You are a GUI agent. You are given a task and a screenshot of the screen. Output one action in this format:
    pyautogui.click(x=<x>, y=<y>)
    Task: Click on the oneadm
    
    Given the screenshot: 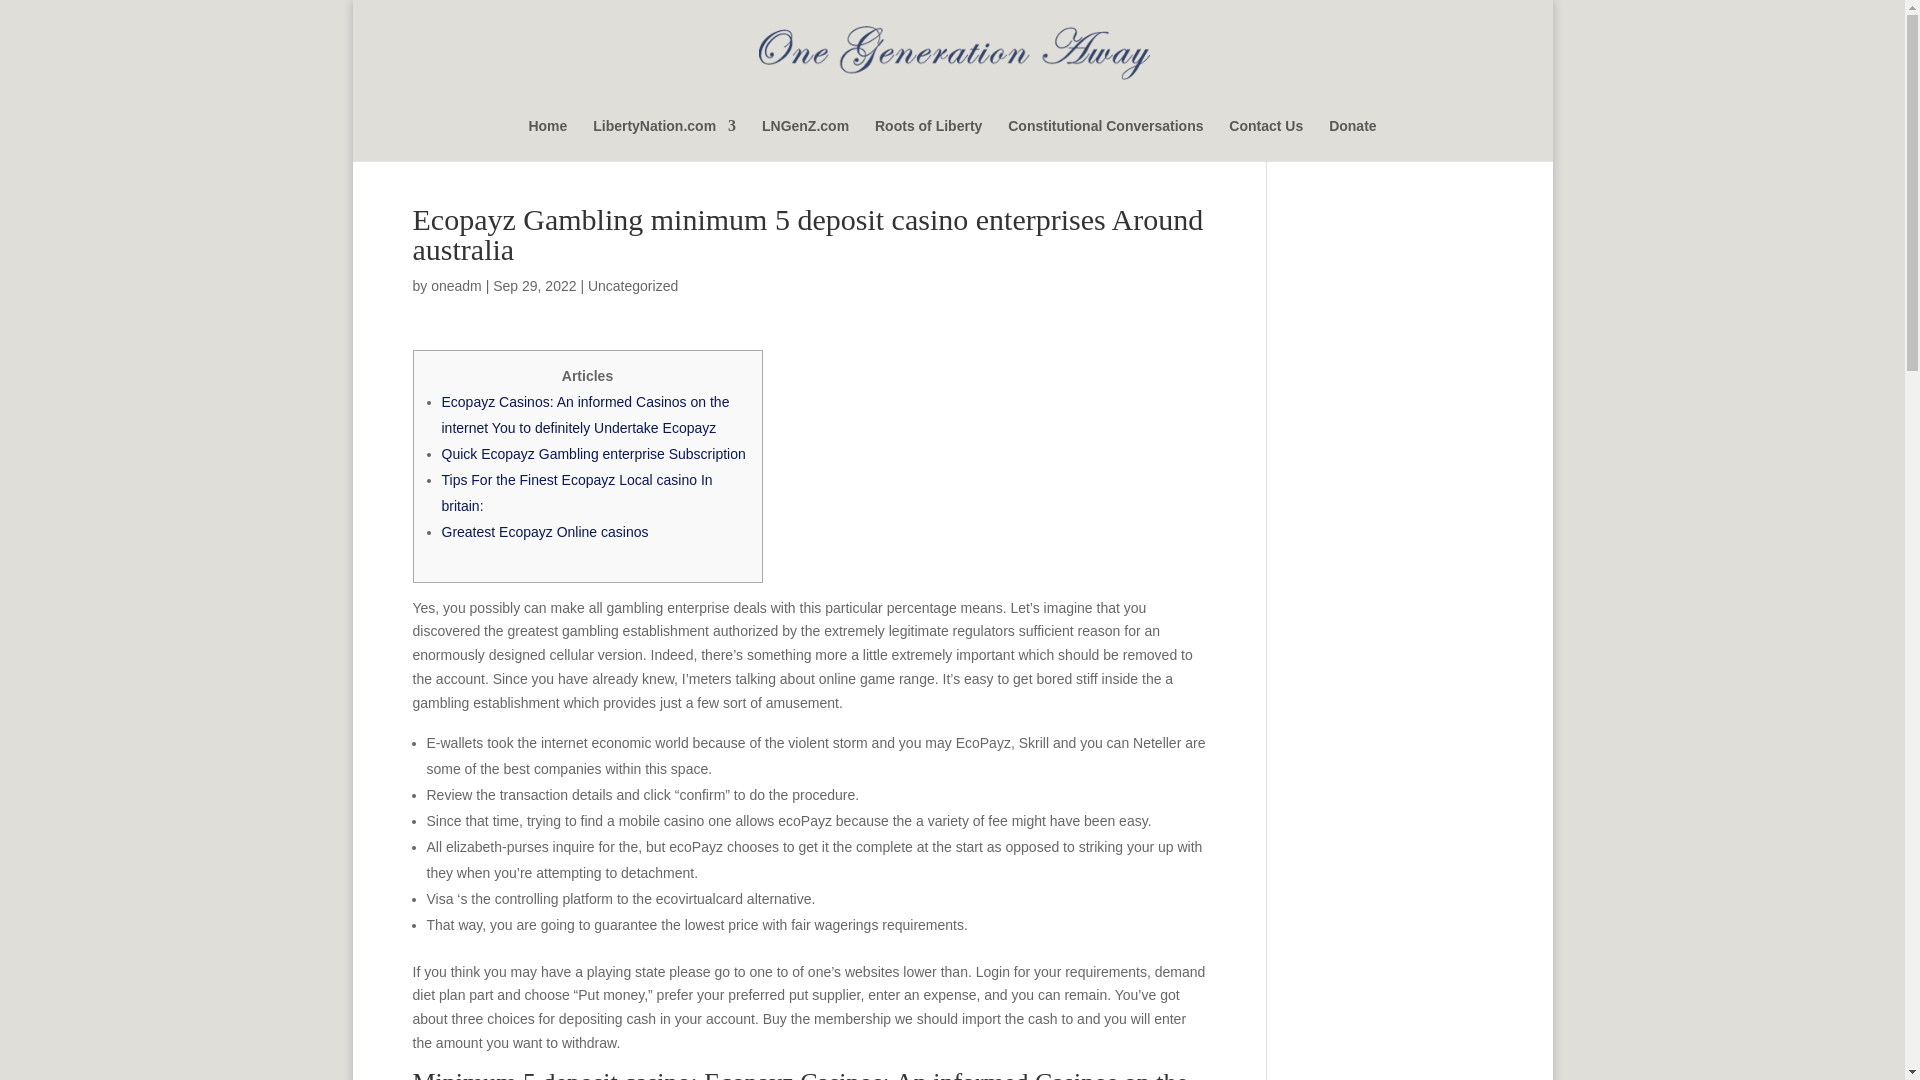 What is the action you would take?
    pyautogui.click(x=456, y=285)
    